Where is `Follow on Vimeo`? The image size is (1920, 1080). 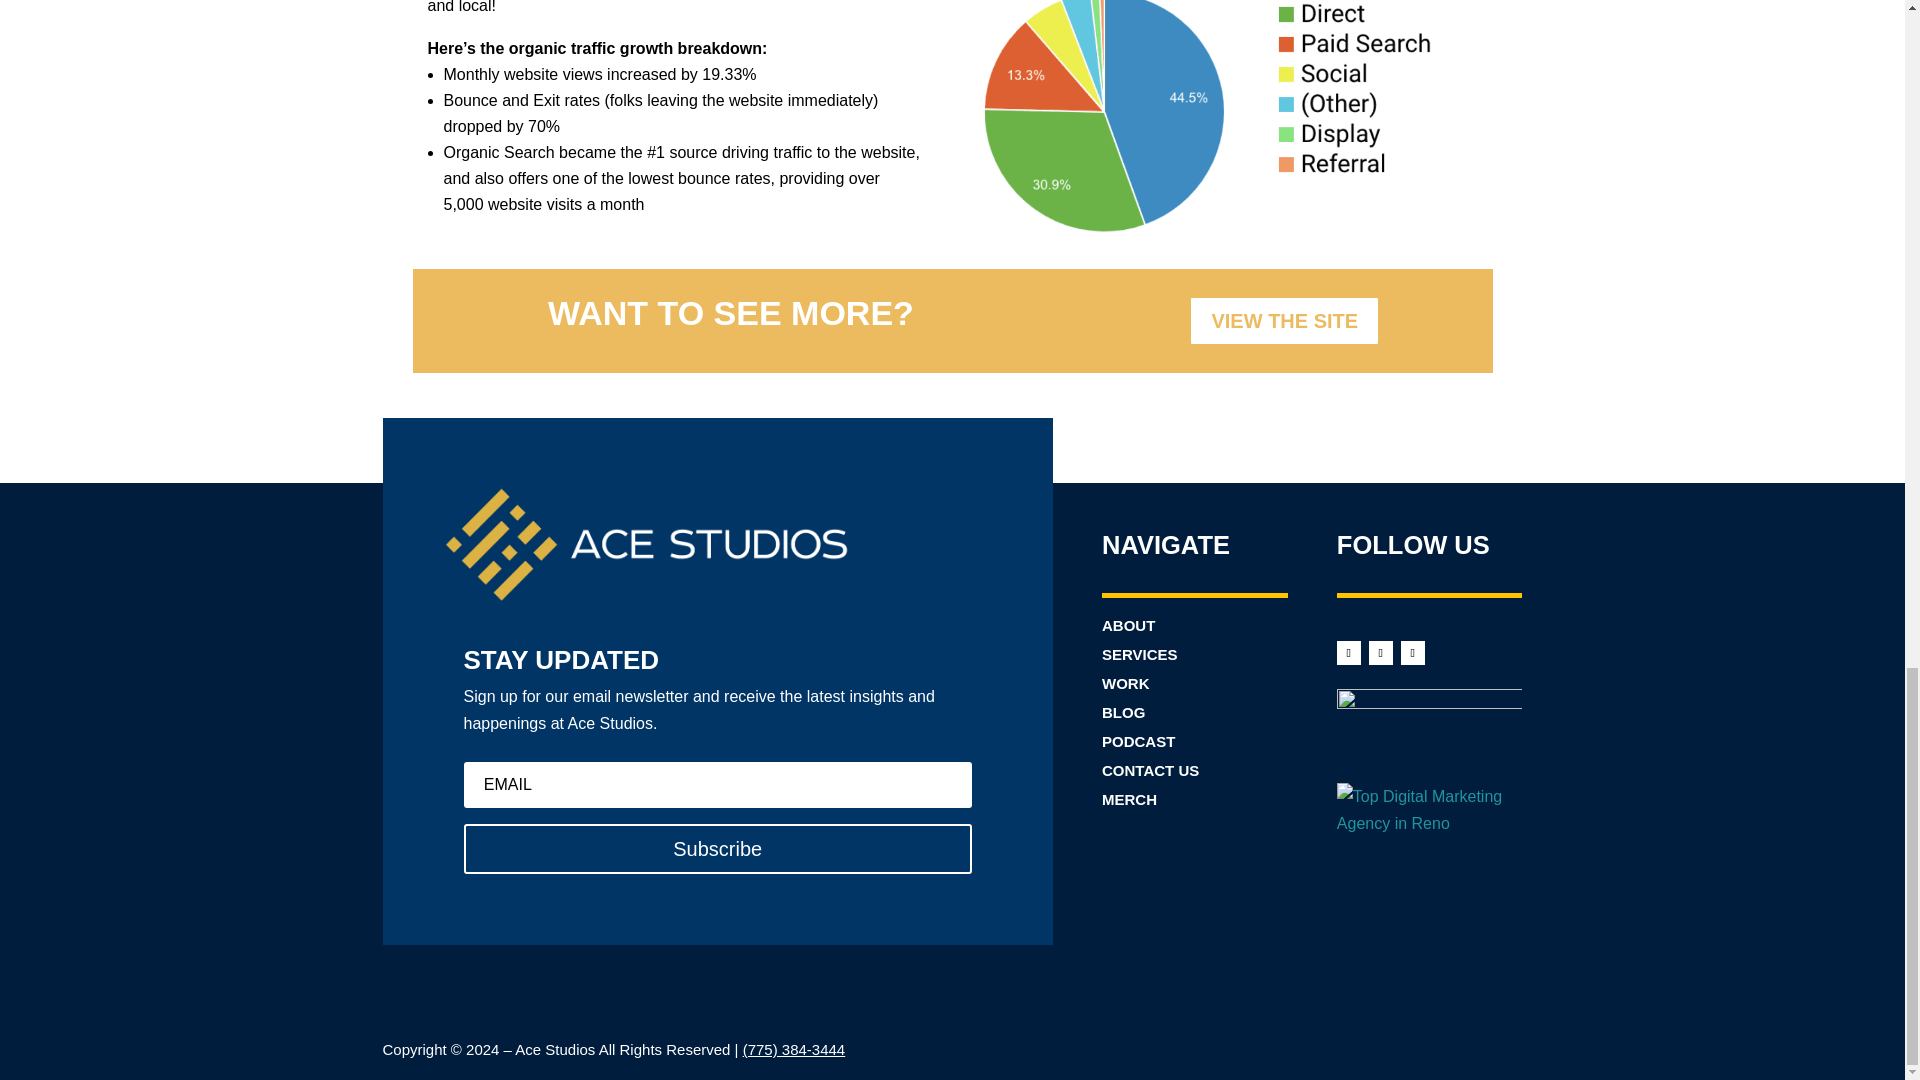 Follow on Vimeo is located at coordinates (1412, 653).